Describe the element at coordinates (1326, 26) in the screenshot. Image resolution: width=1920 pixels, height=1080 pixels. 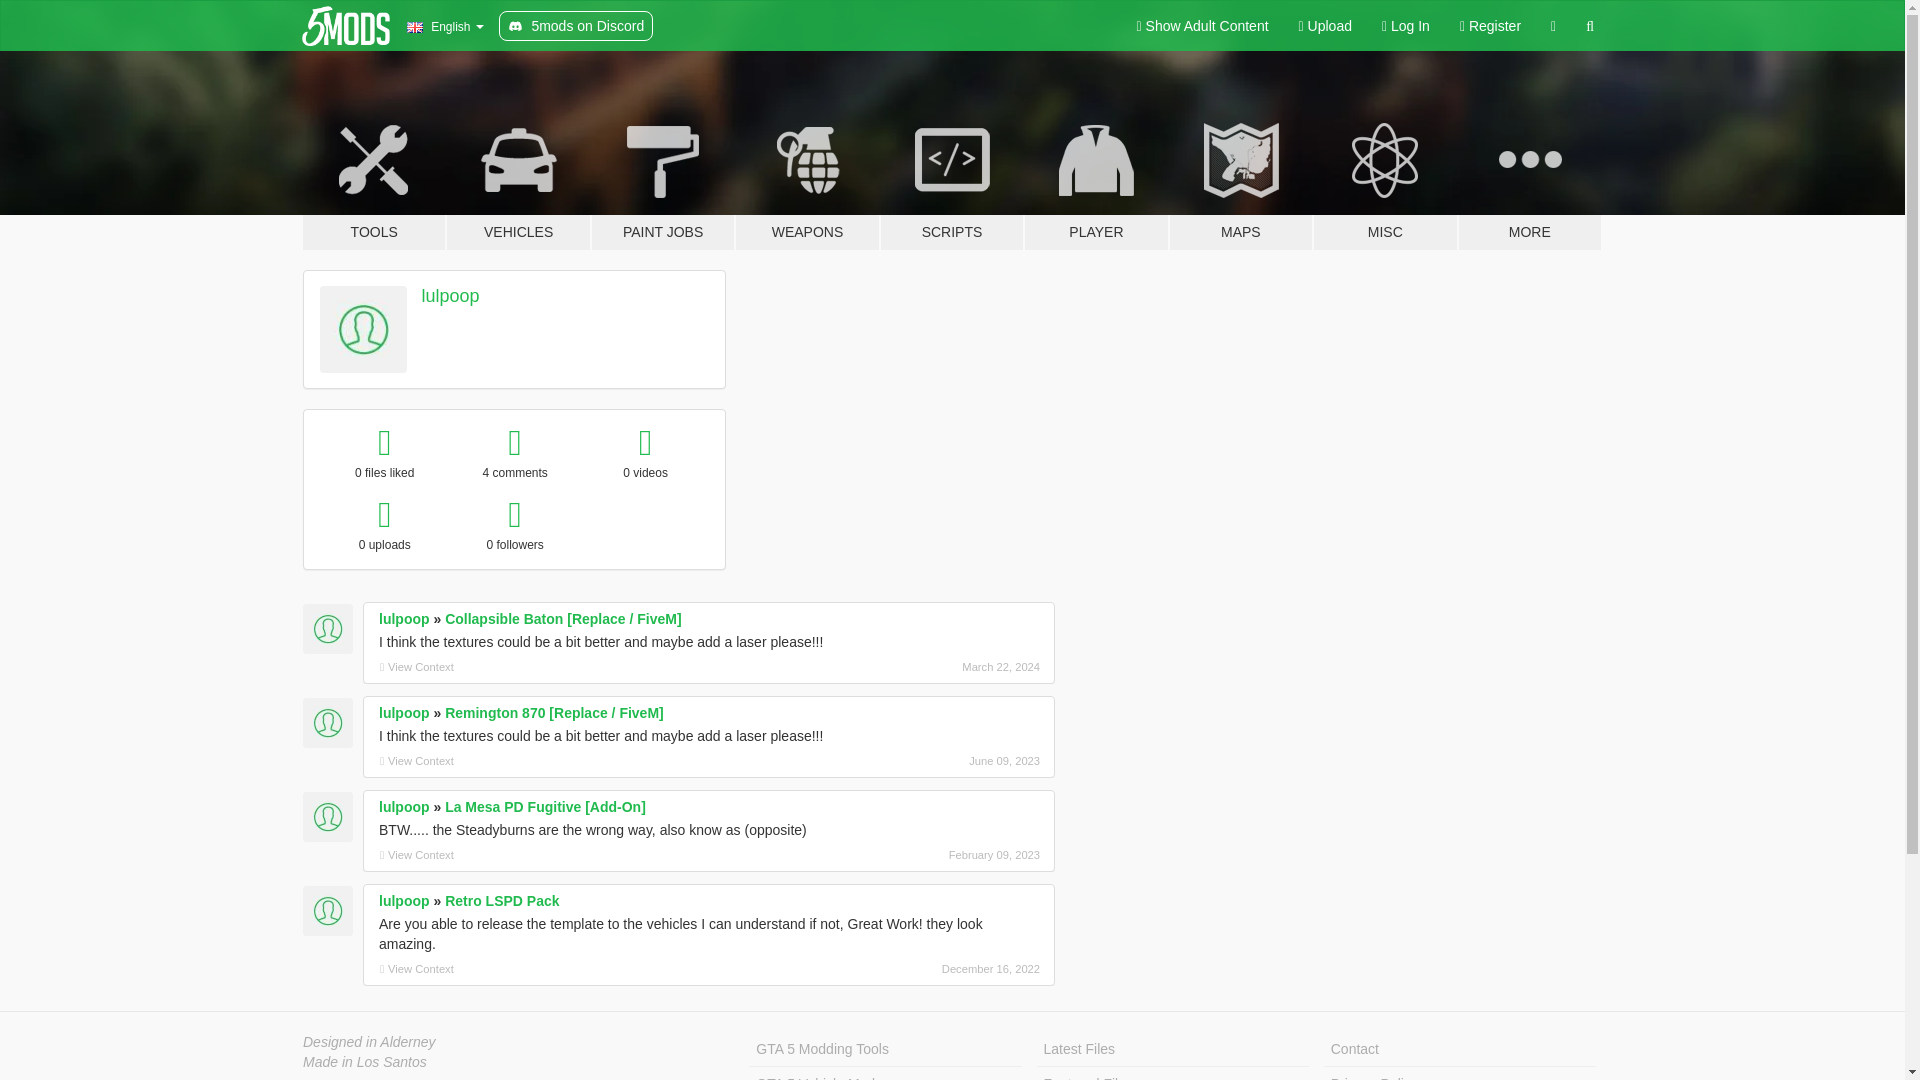
I see `Upload` at that location.